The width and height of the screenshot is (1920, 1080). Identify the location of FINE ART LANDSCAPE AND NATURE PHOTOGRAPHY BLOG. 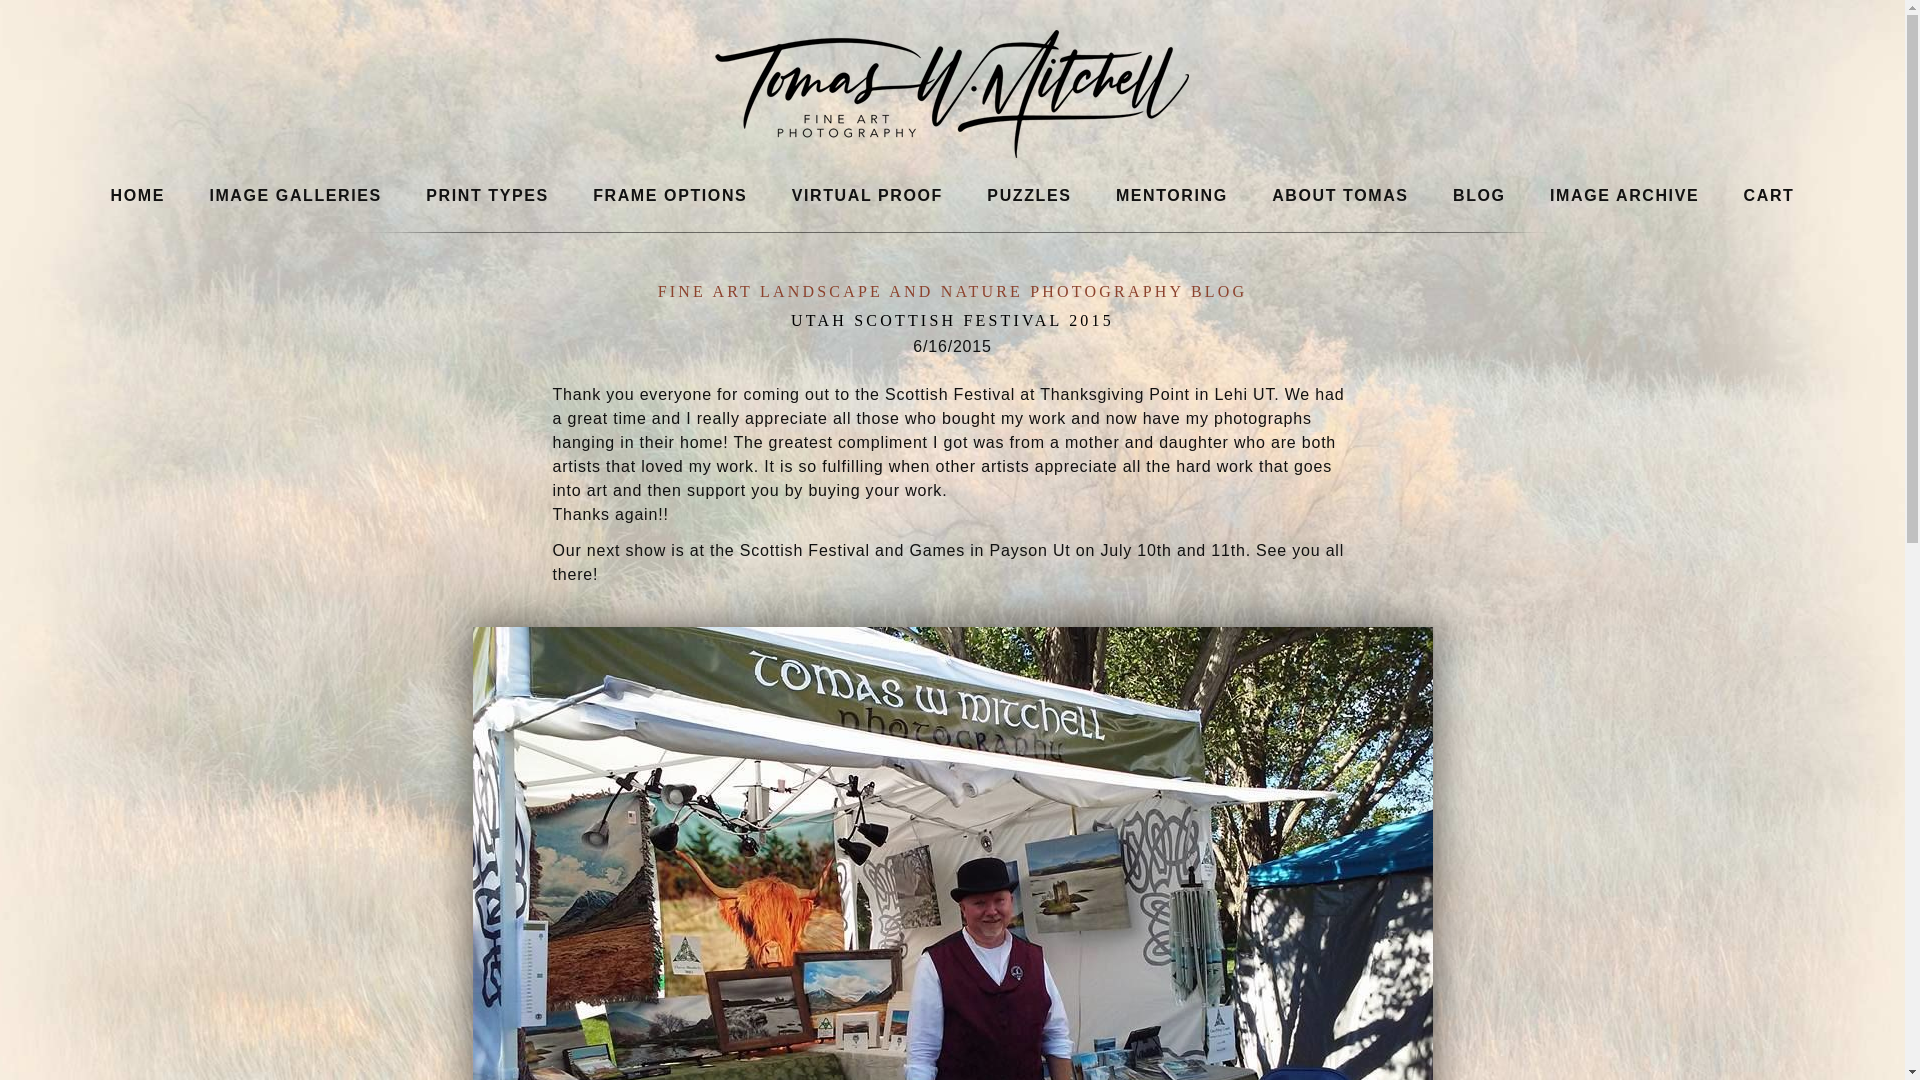
(953, 291).